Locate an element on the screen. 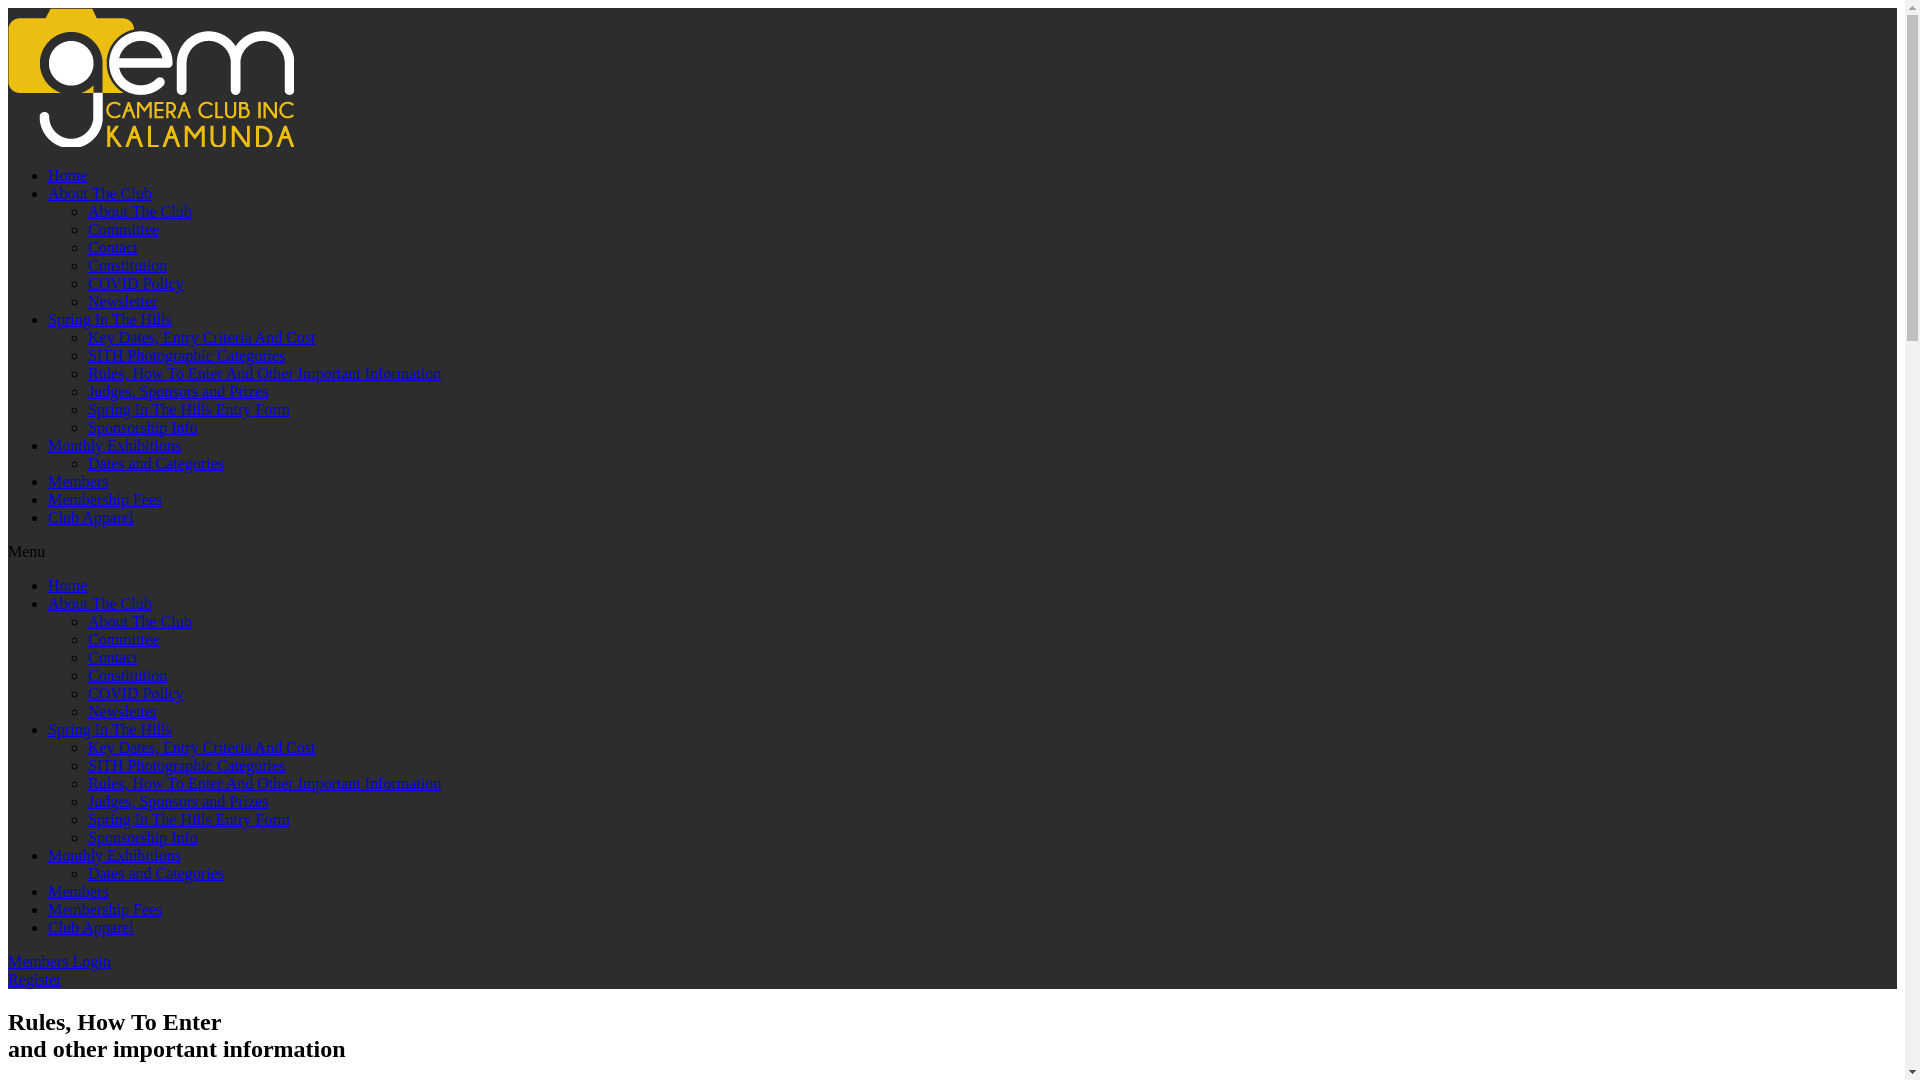 The image size is (1920, 1080). Spring In The Hills is located at coordinates (110, 320).